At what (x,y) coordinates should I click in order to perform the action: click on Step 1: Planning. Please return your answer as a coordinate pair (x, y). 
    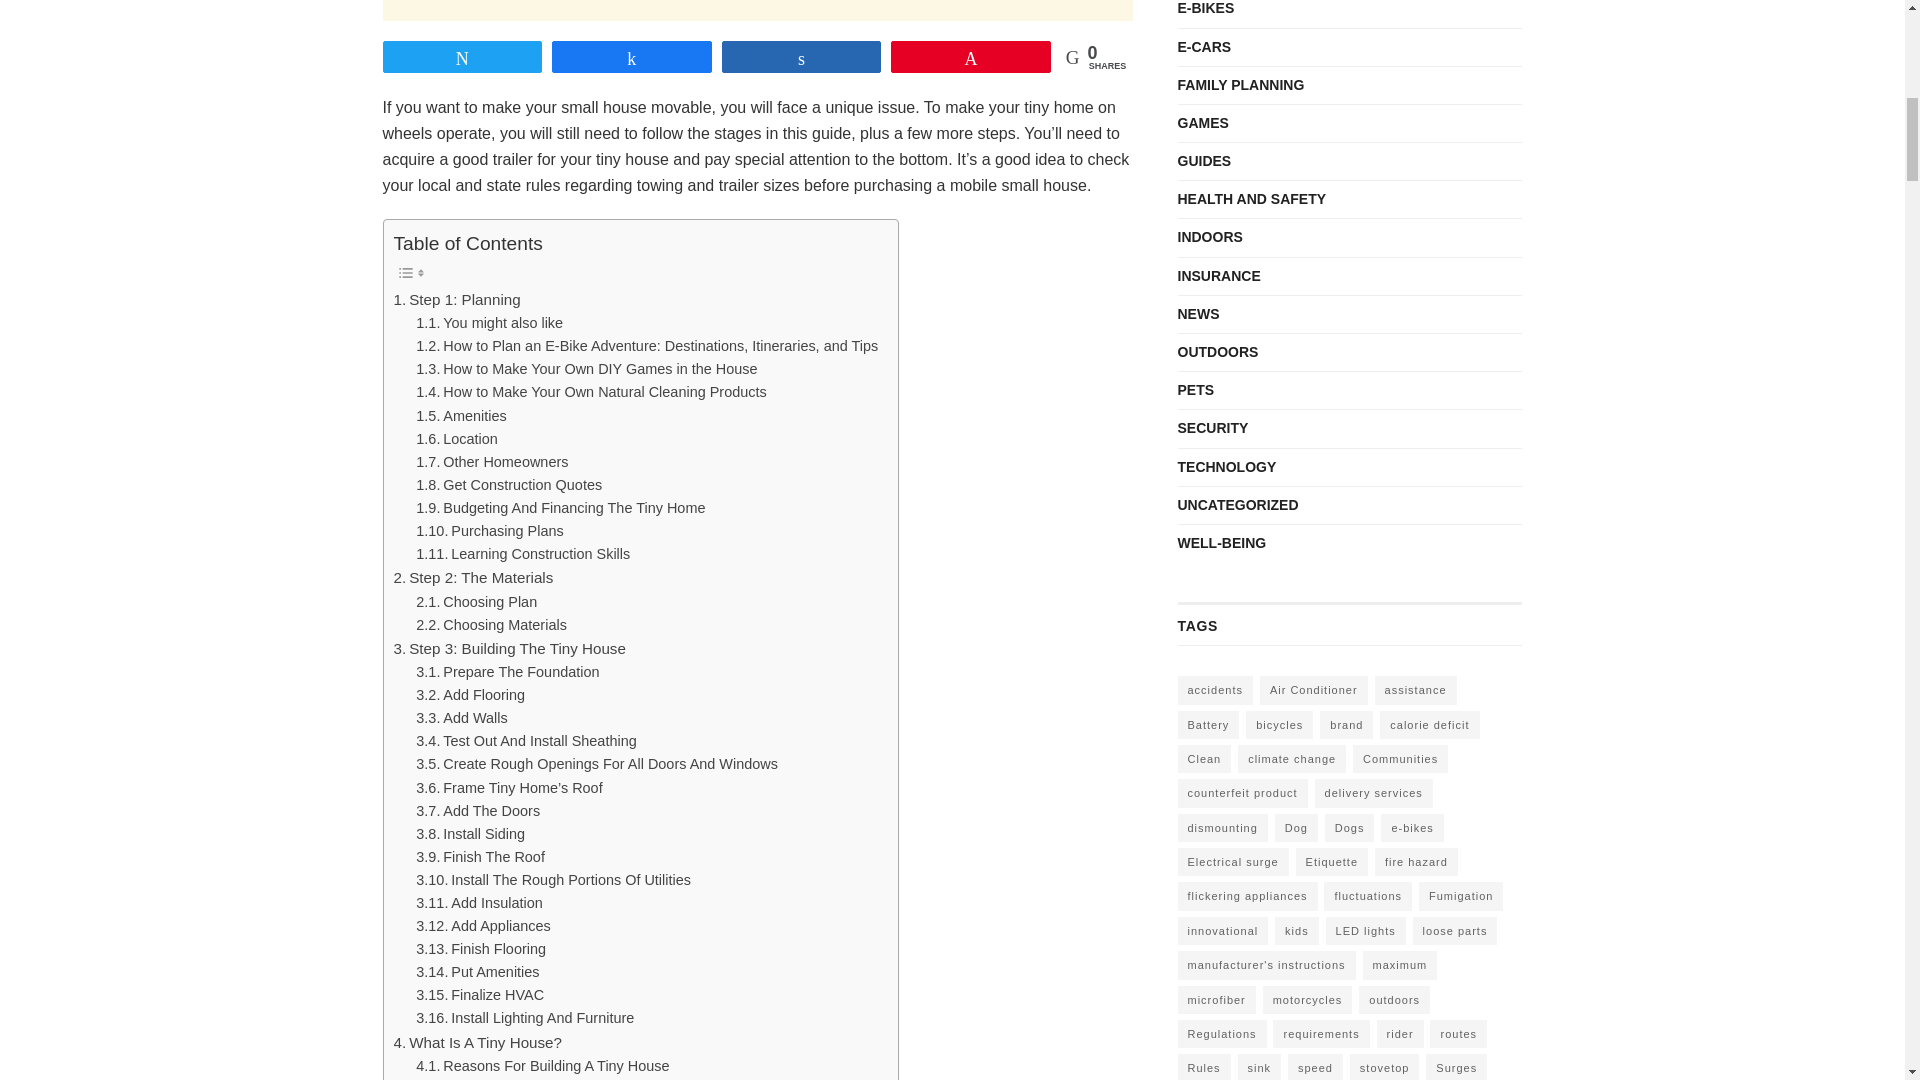
    Looking at the image, I should click on (456, 300).